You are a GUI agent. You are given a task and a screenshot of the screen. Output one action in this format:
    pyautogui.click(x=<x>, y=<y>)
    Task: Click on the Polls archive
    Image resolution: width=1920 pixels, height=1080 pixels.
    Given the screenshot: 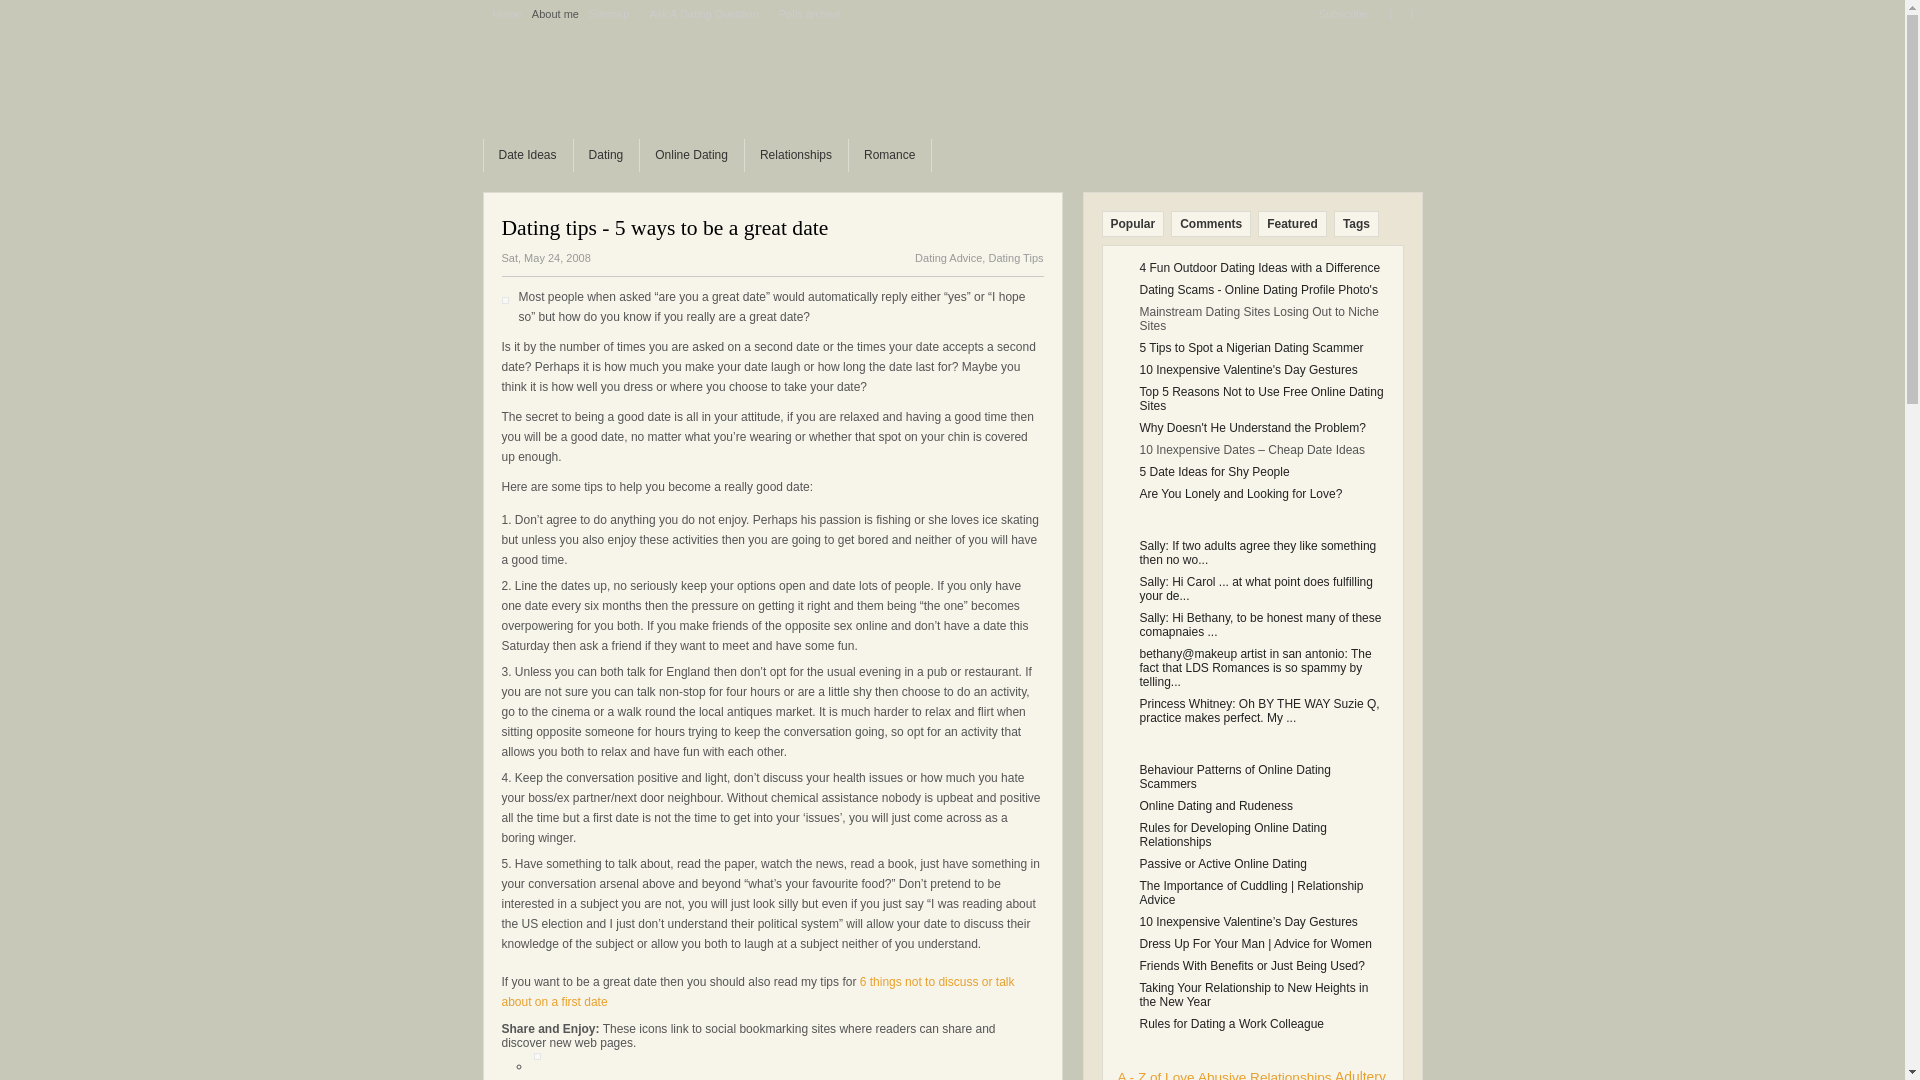 What is the action you would take?
    pyautogui.click(x=810, y=14)
    